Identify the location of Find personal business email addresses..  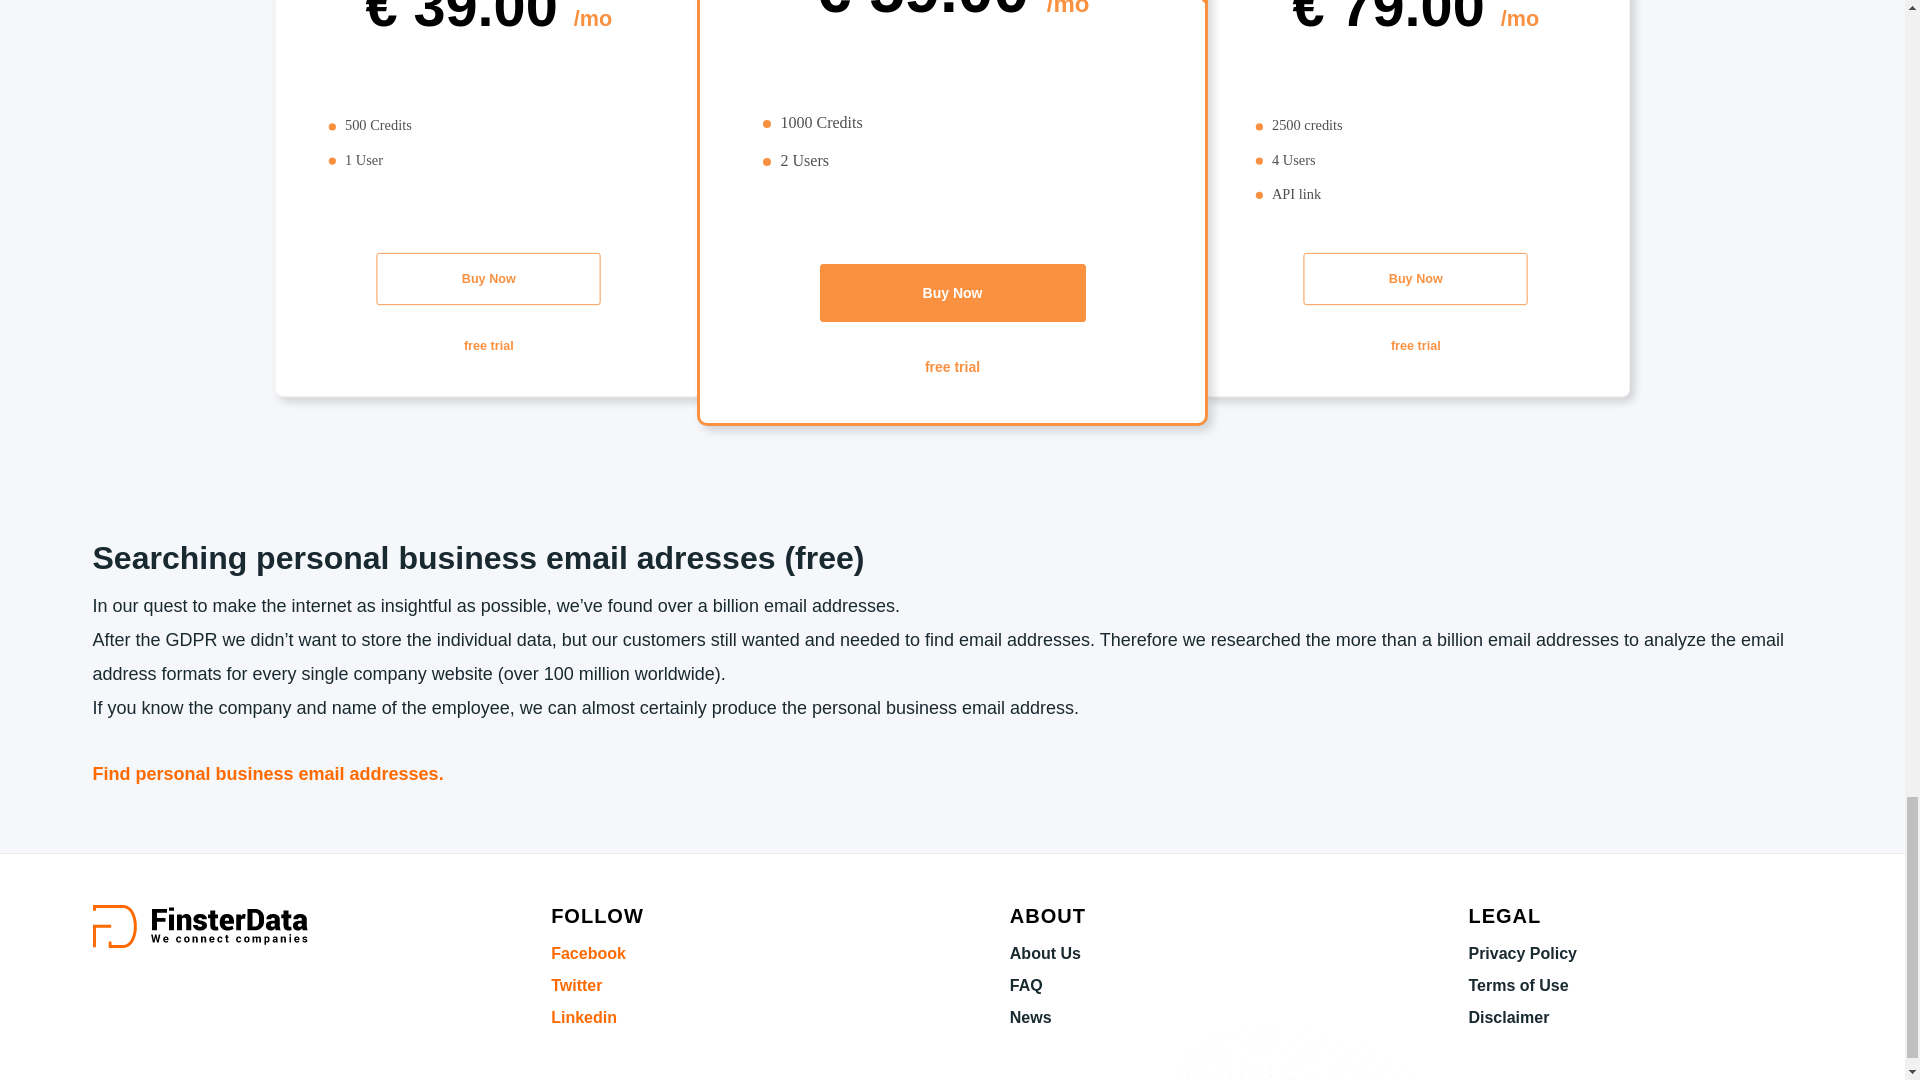
(268, 774).